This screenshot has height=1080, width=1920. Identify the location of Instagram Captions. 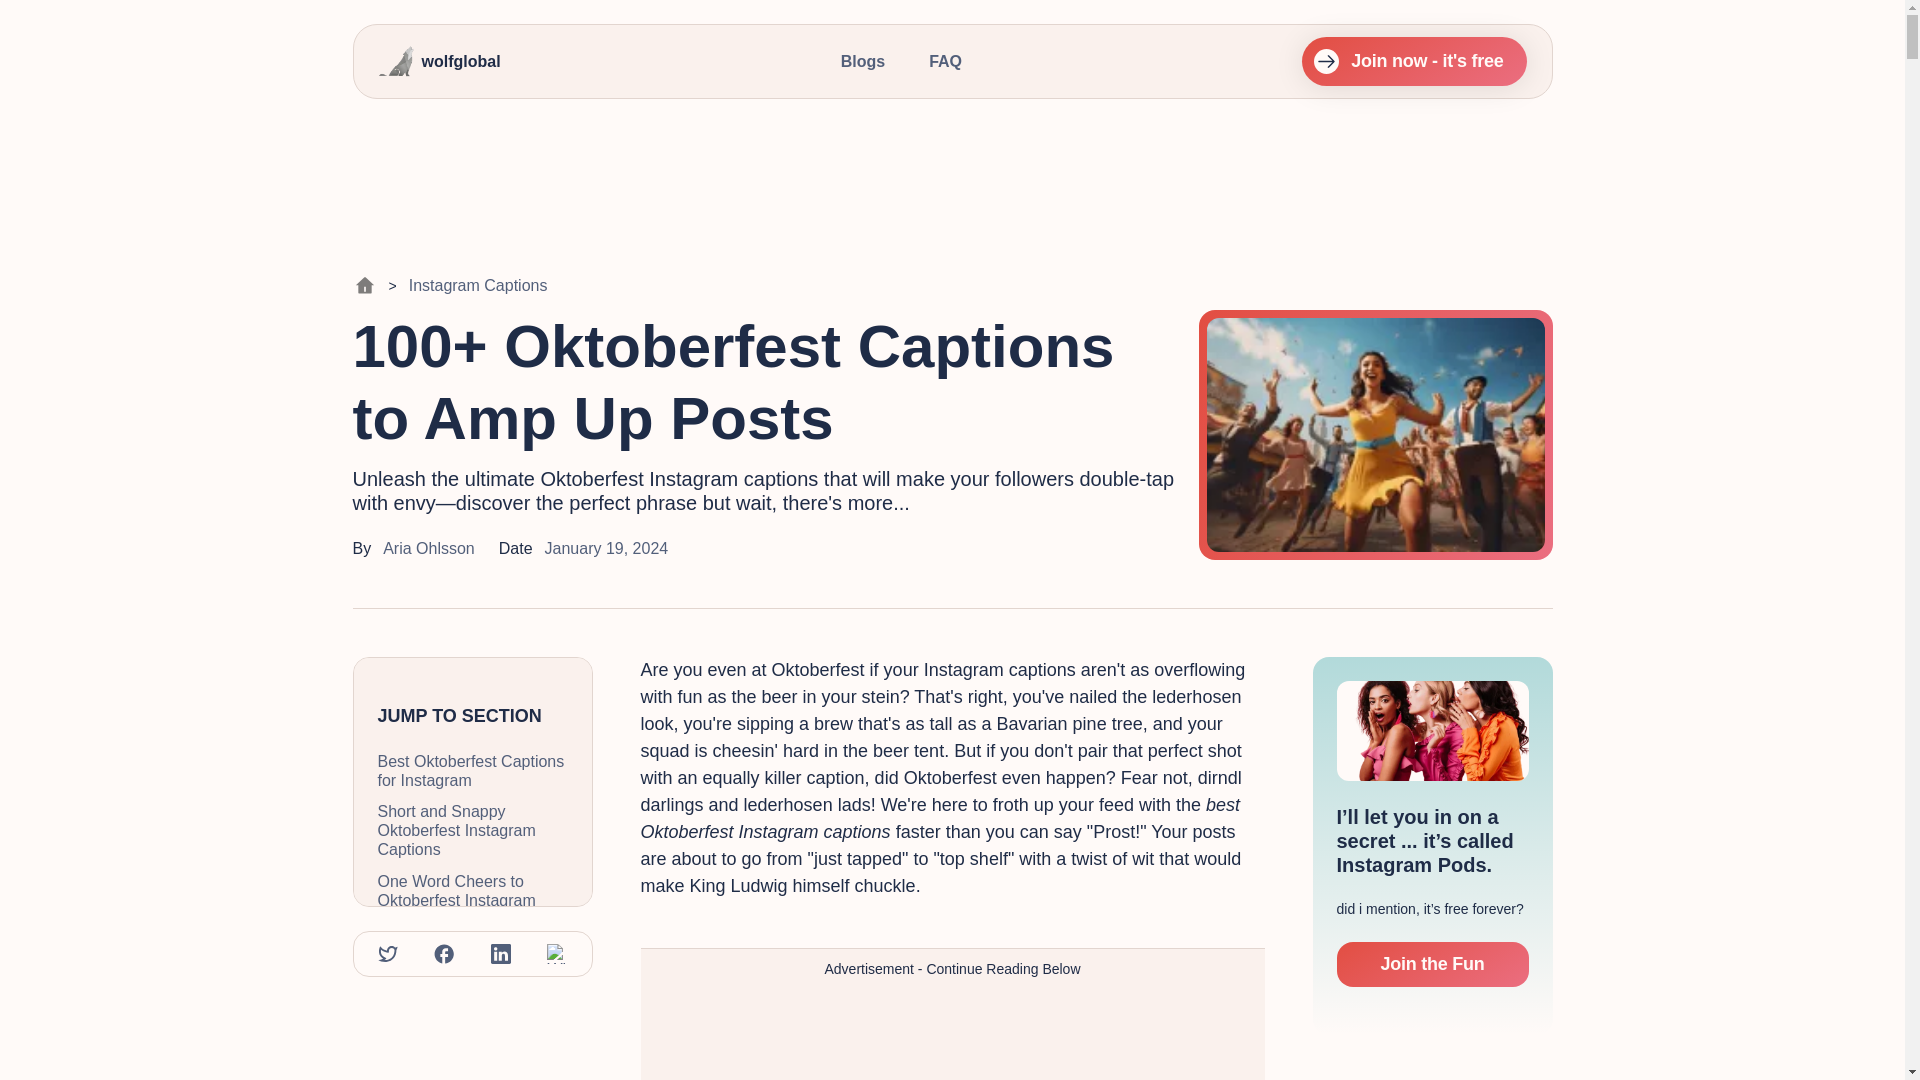
(478, 285).